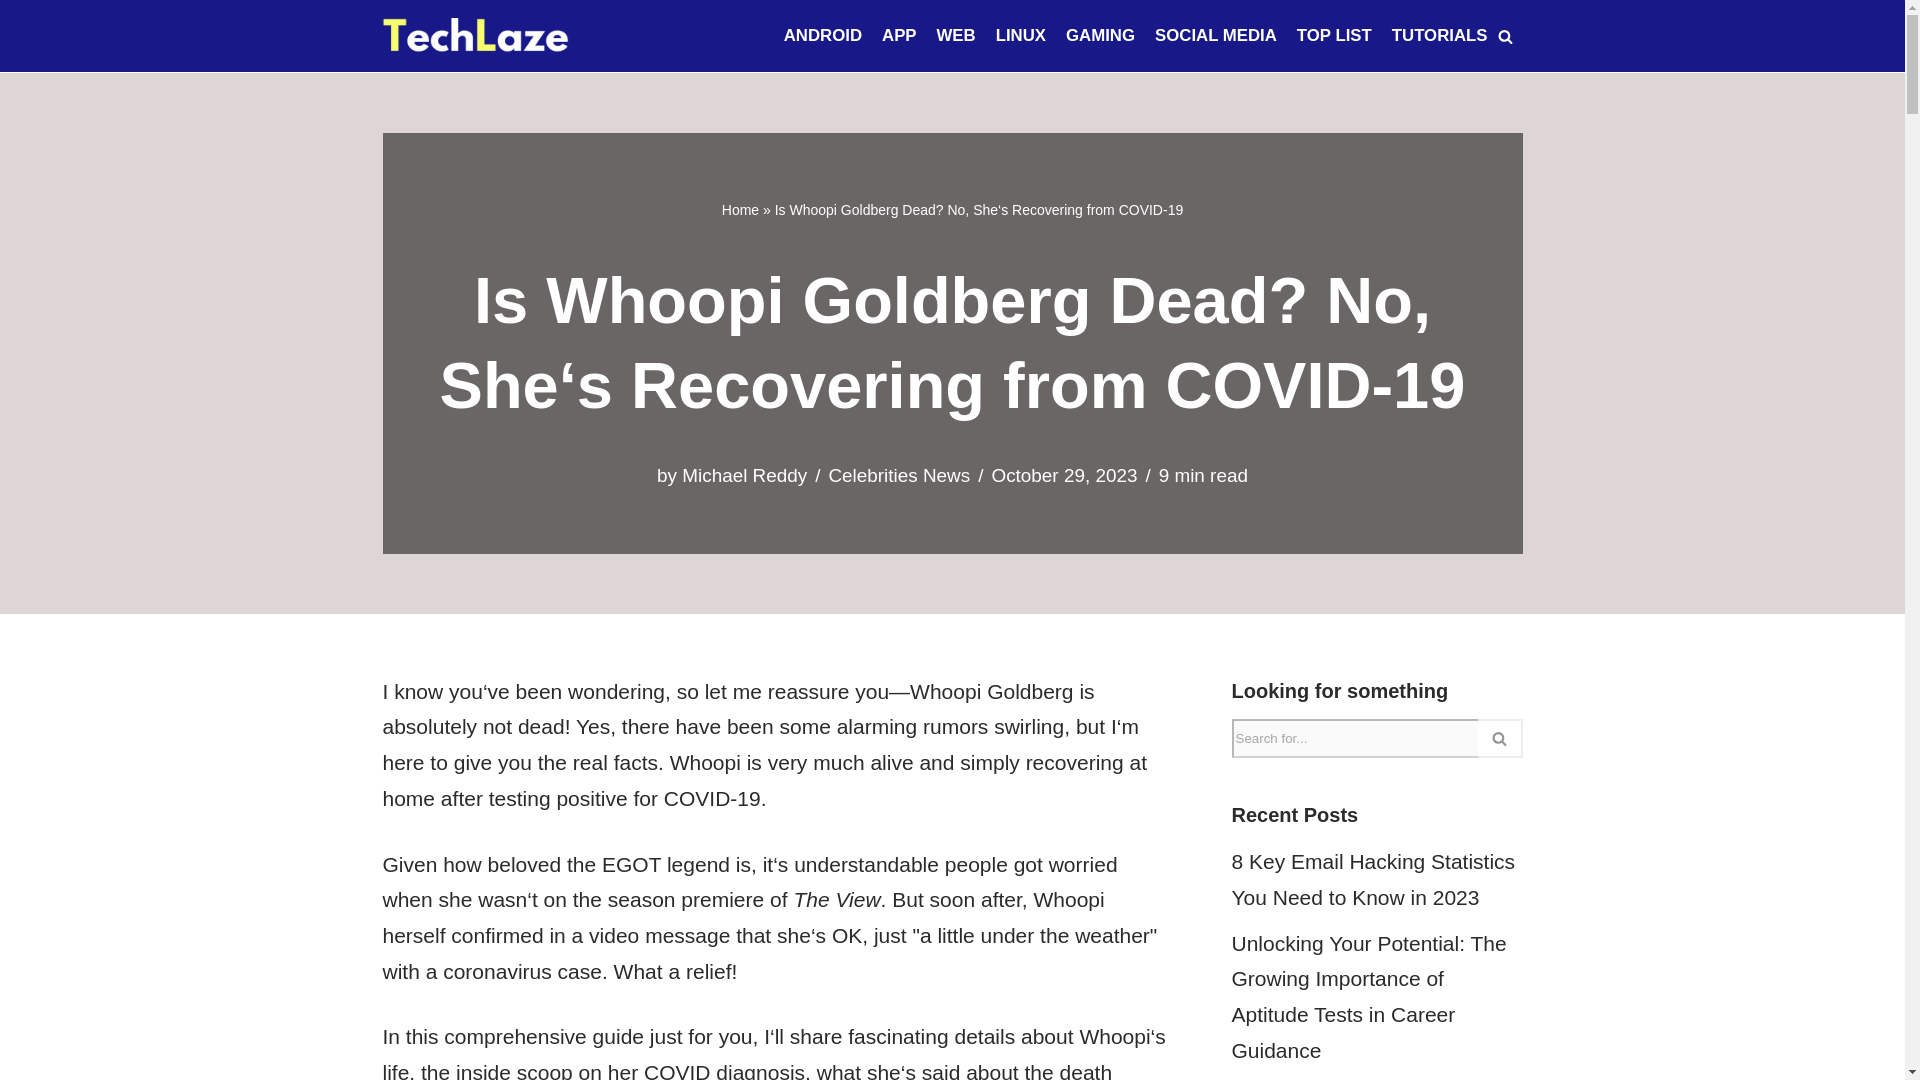 Image resolution: width=1920 pixels, height=1080 pixels. What do you see at coordinates (744, 476) in the screenshot?
I see `Posts by Michael Reddy` at bounding box center [744, 476].